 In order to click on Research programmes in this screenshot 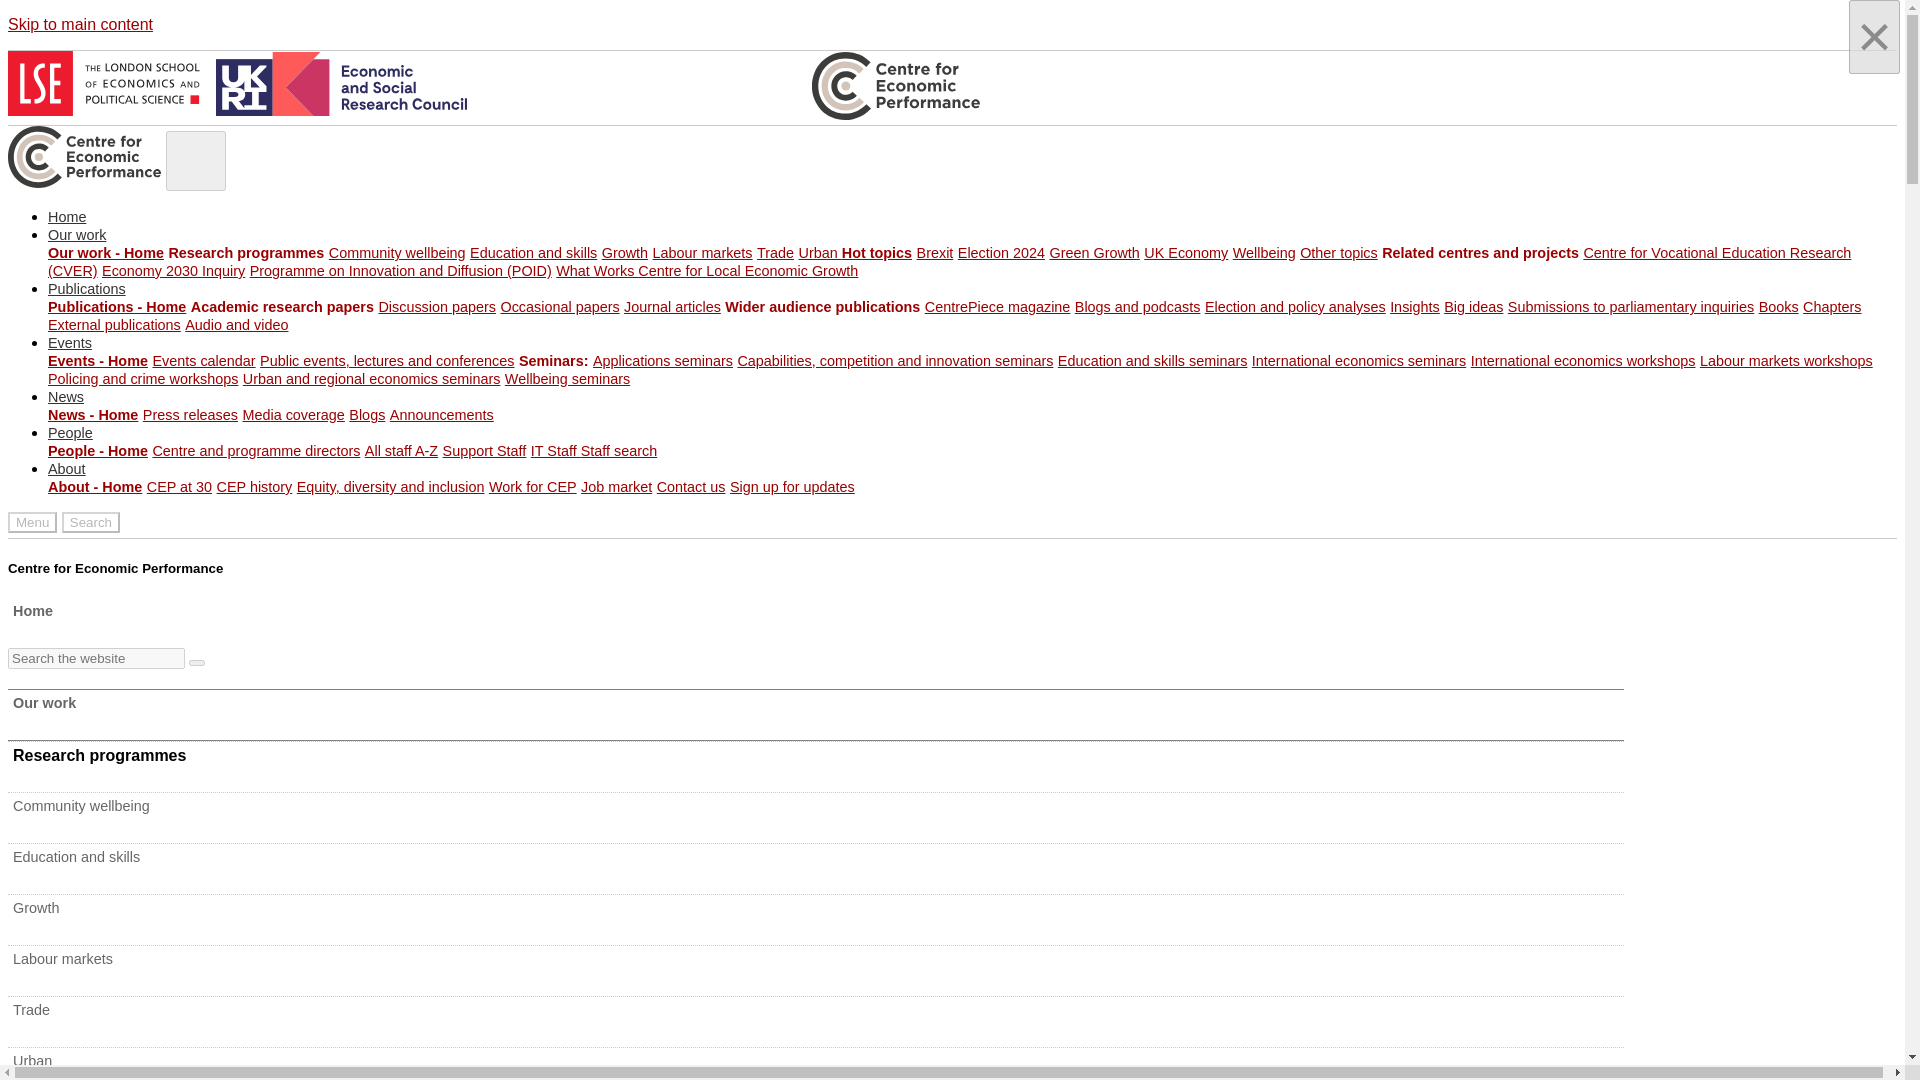, I will do `click(246, 253)`.